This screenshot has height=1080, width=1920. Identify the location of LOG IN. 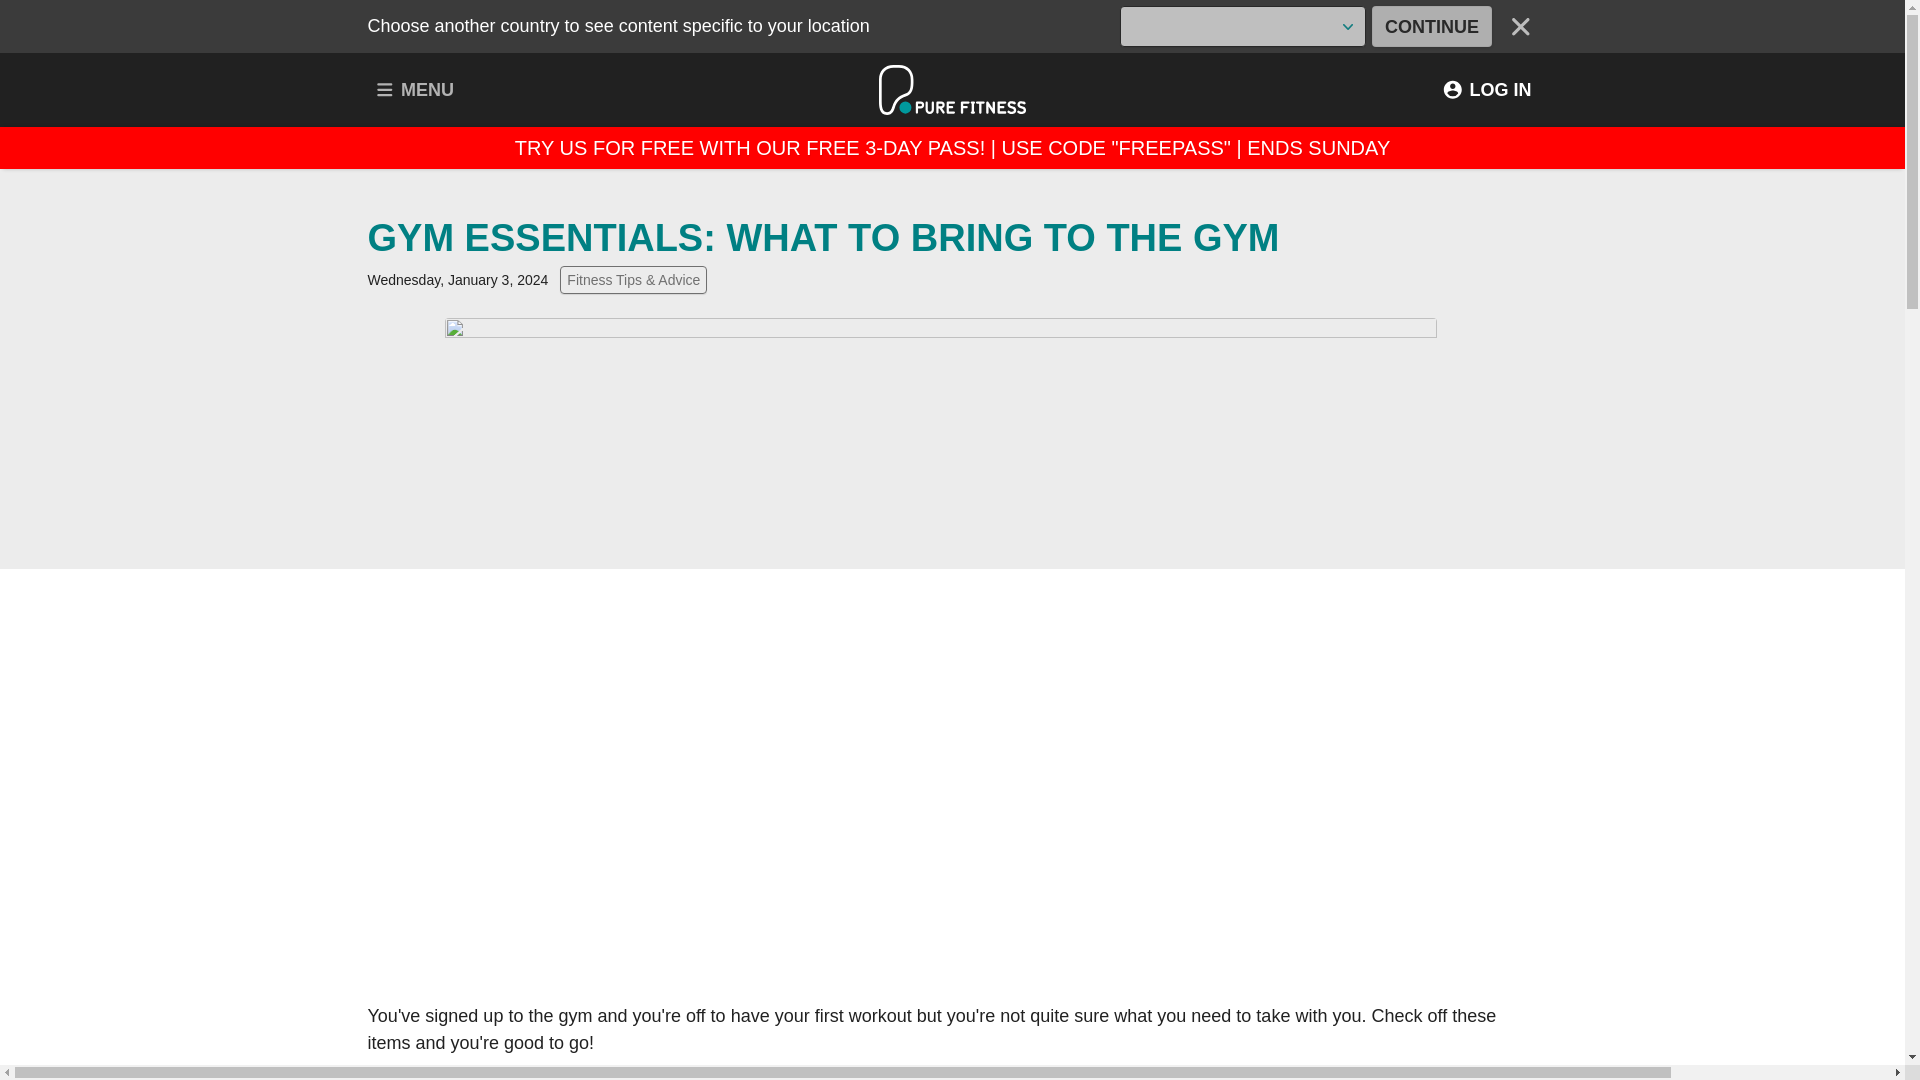
(1486, 90).